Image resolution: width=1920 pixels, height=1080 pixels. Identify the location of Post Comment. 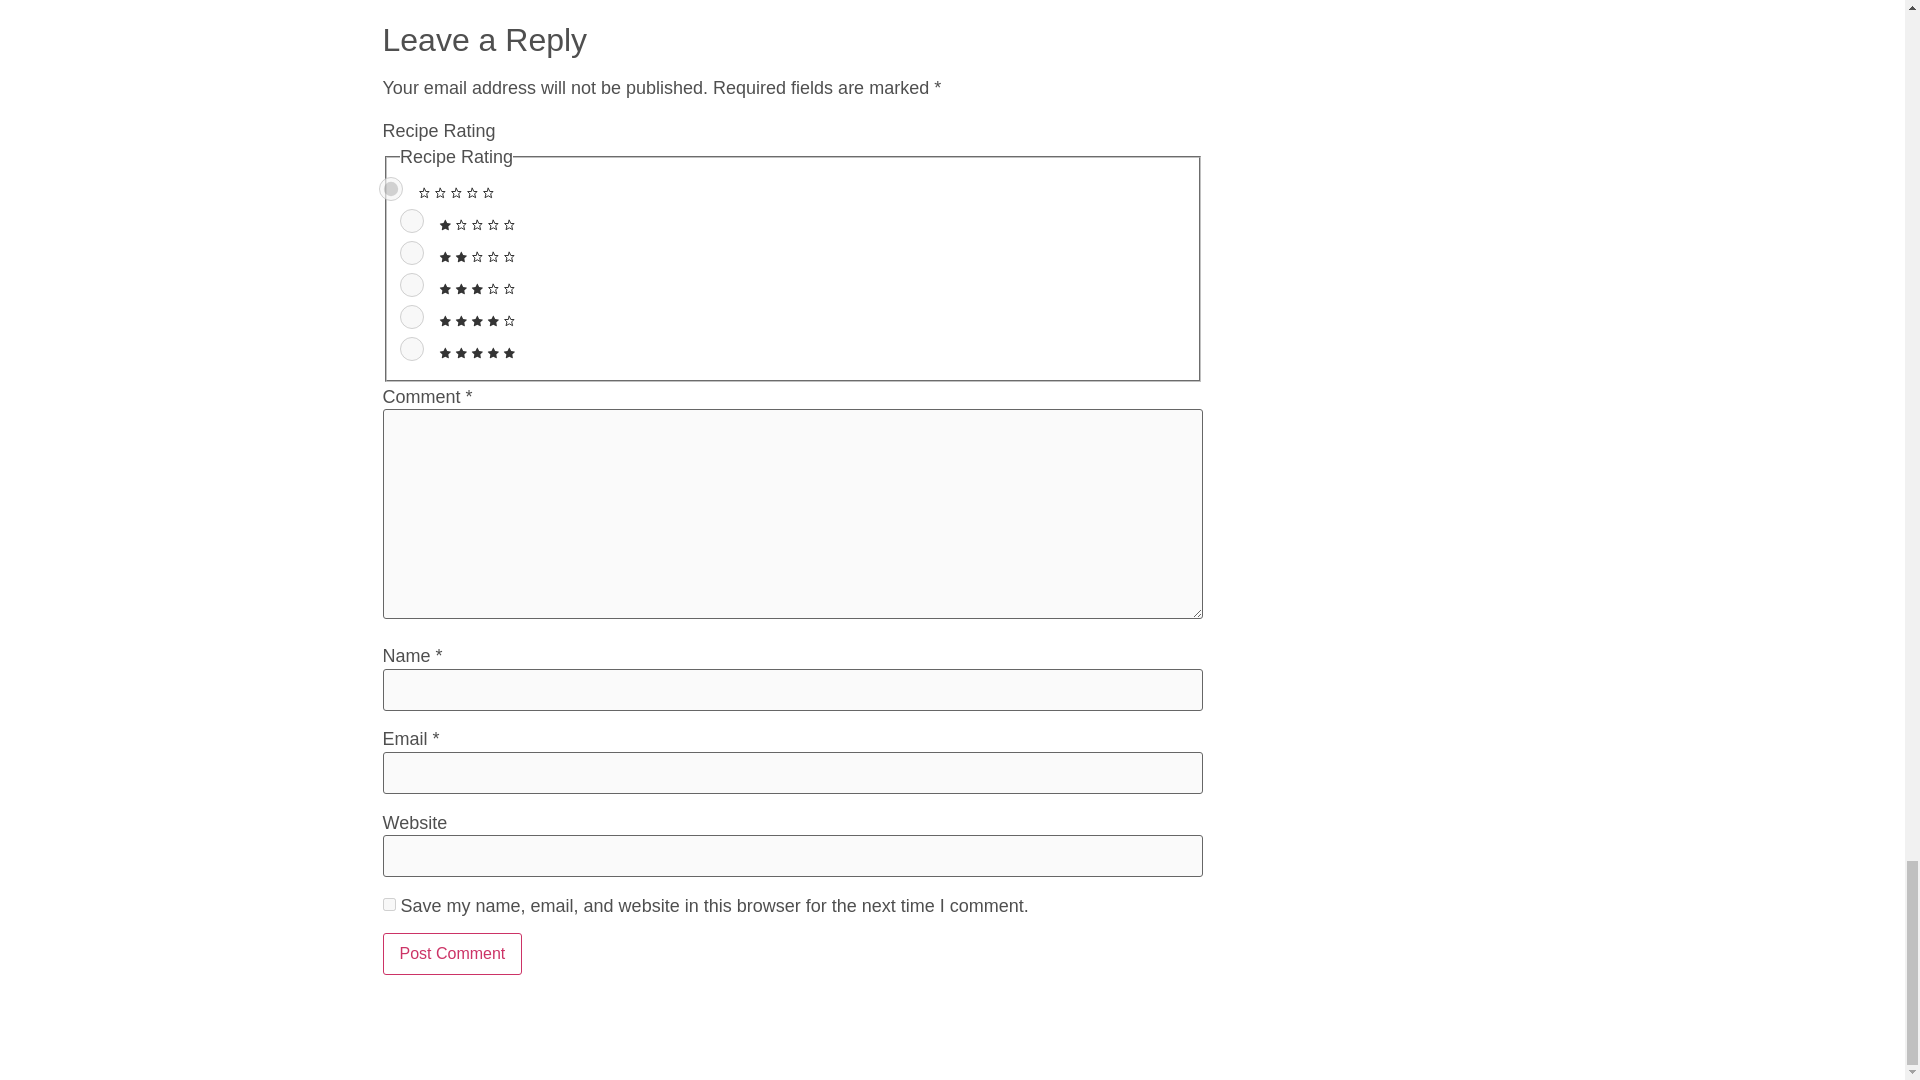
(452, 954).